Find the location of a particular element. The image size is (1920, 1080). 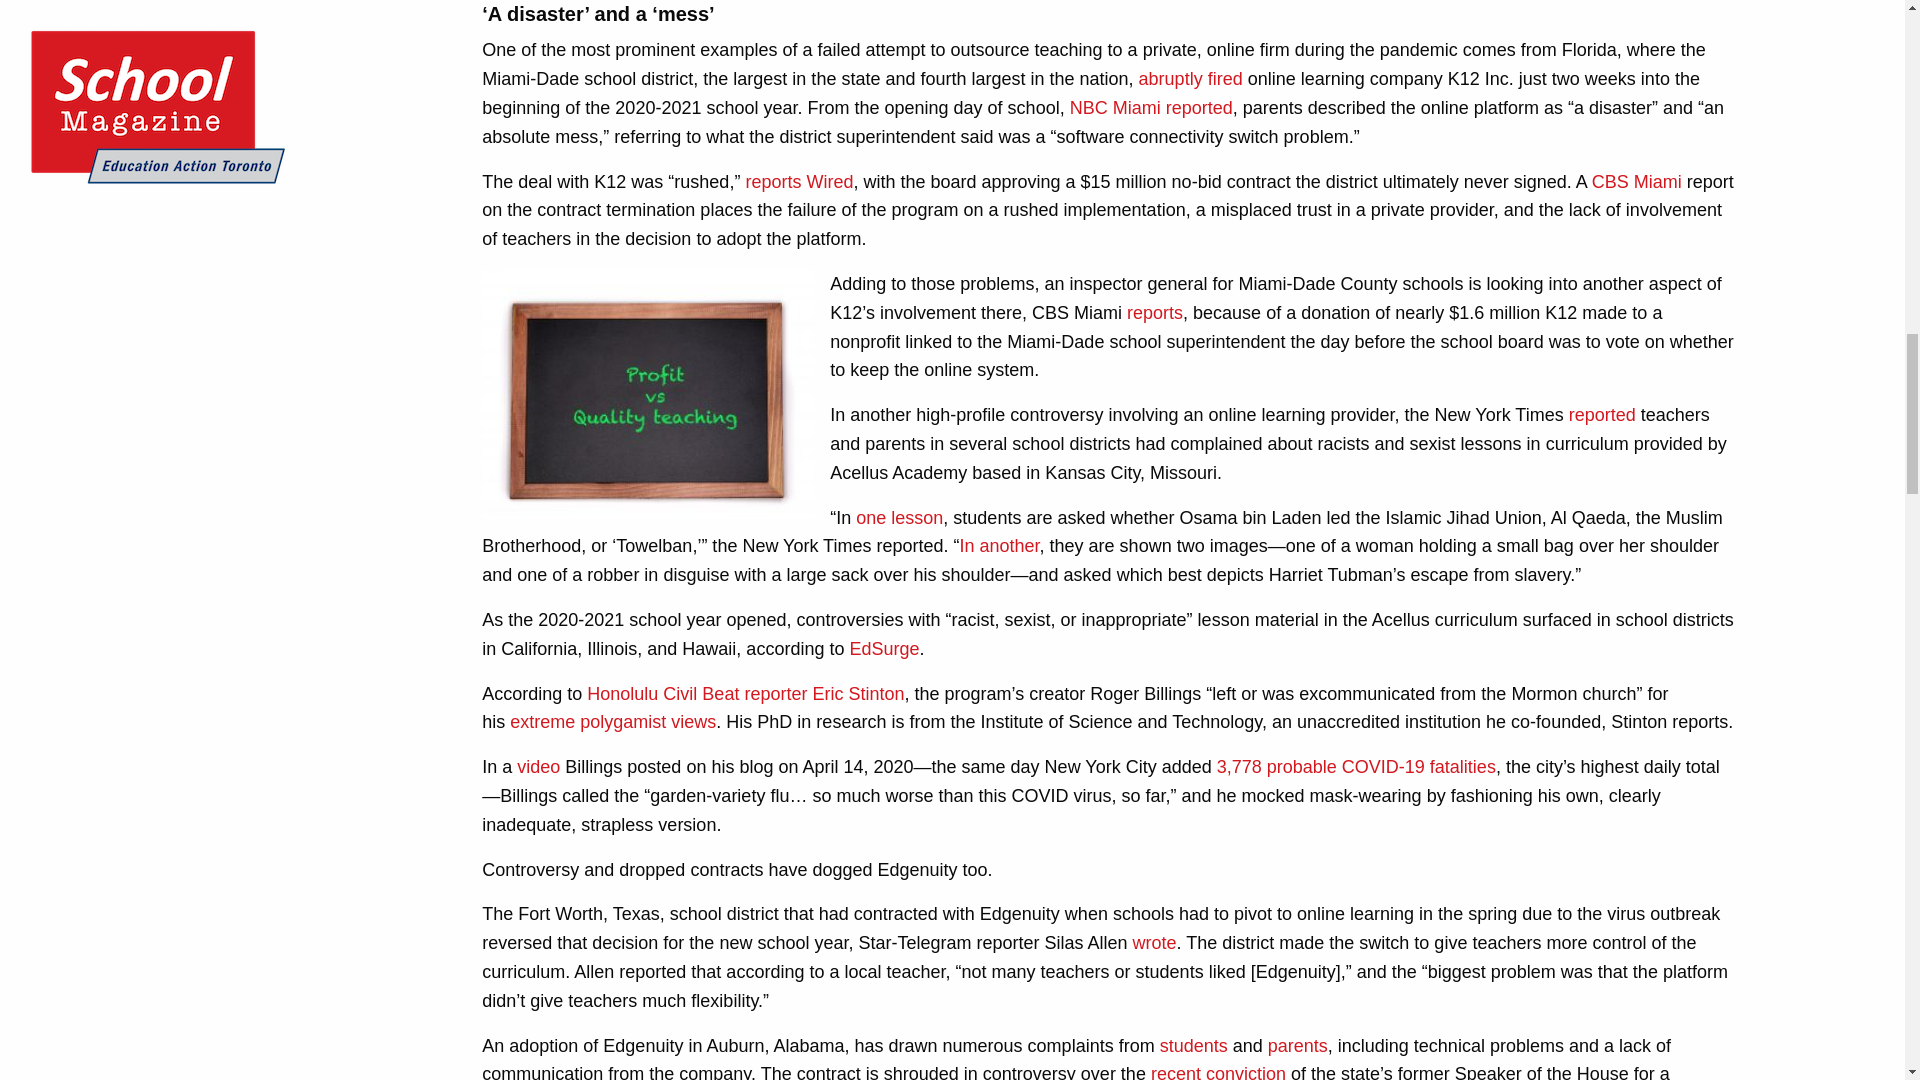

video is located at coordinates (538, 766).